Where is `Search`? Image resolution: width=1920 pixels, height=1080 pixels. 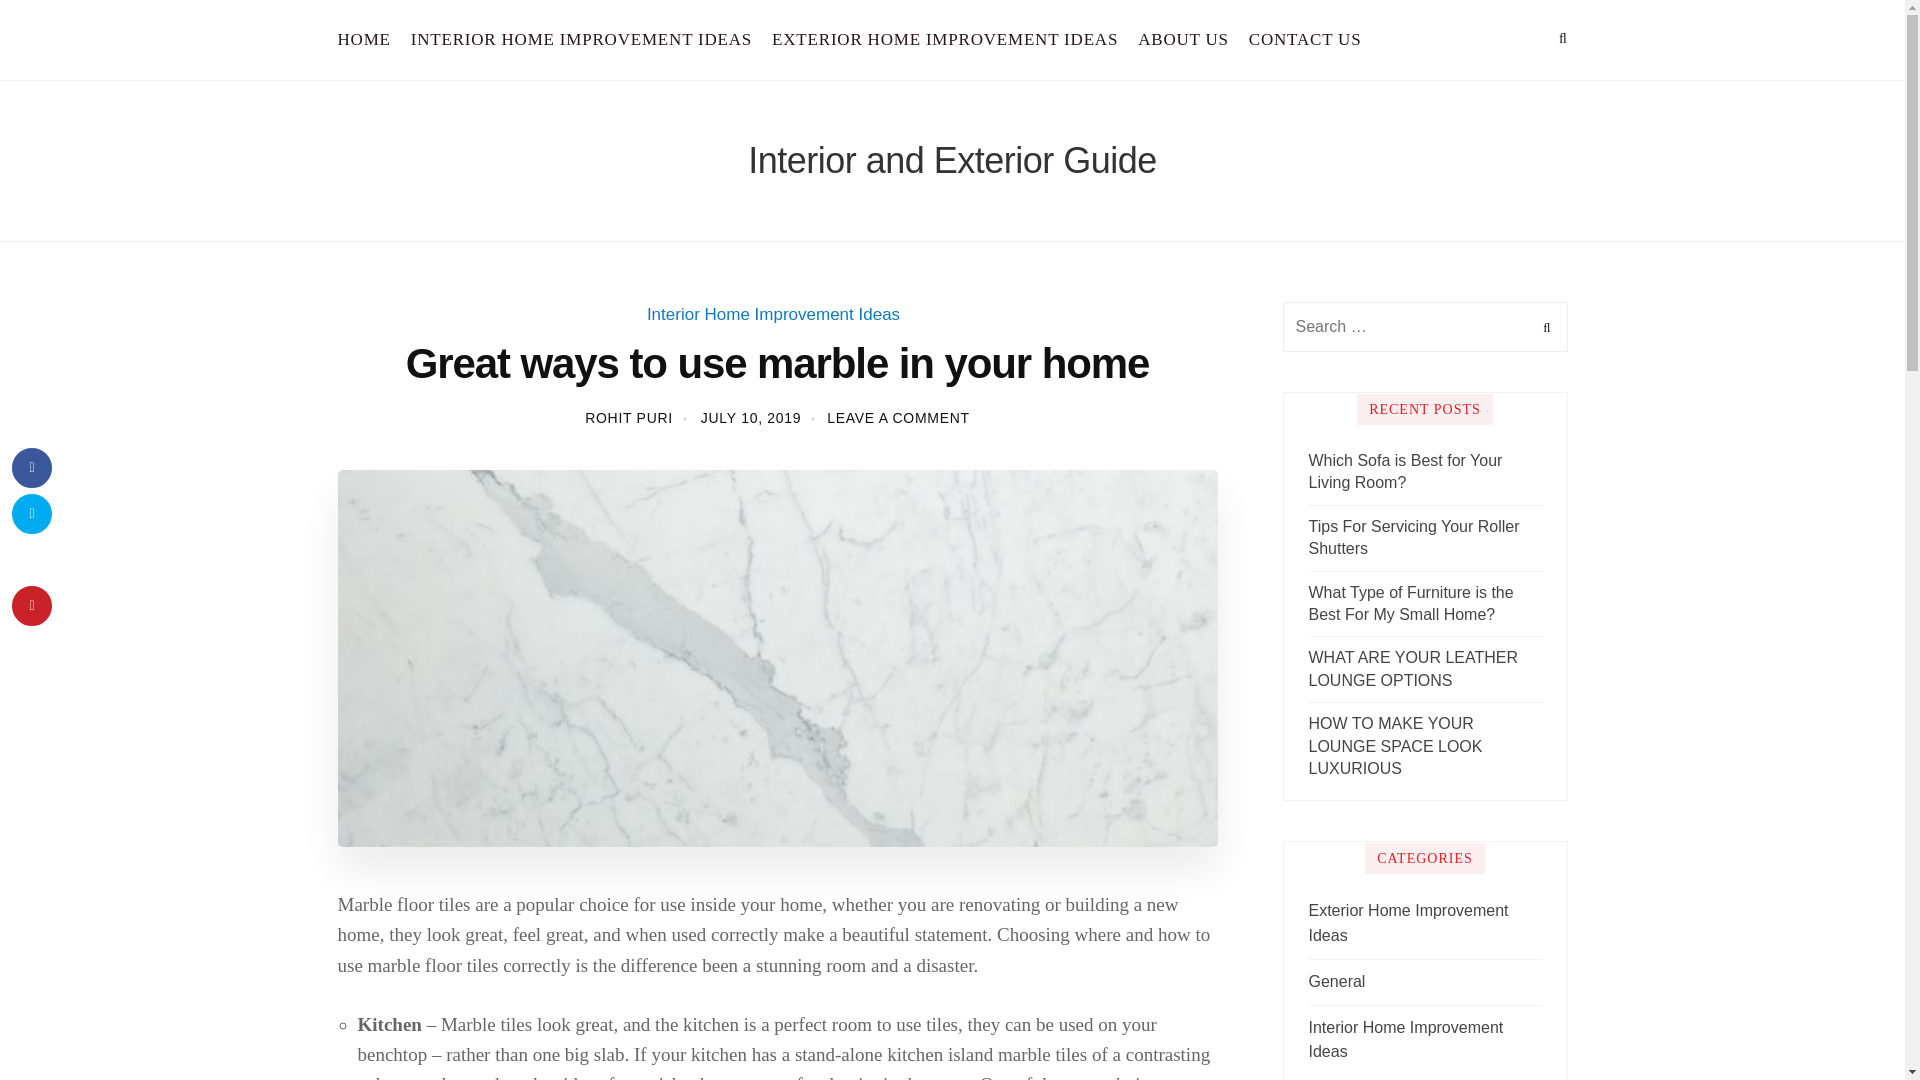
Search is located at coordinates (1544, 327).